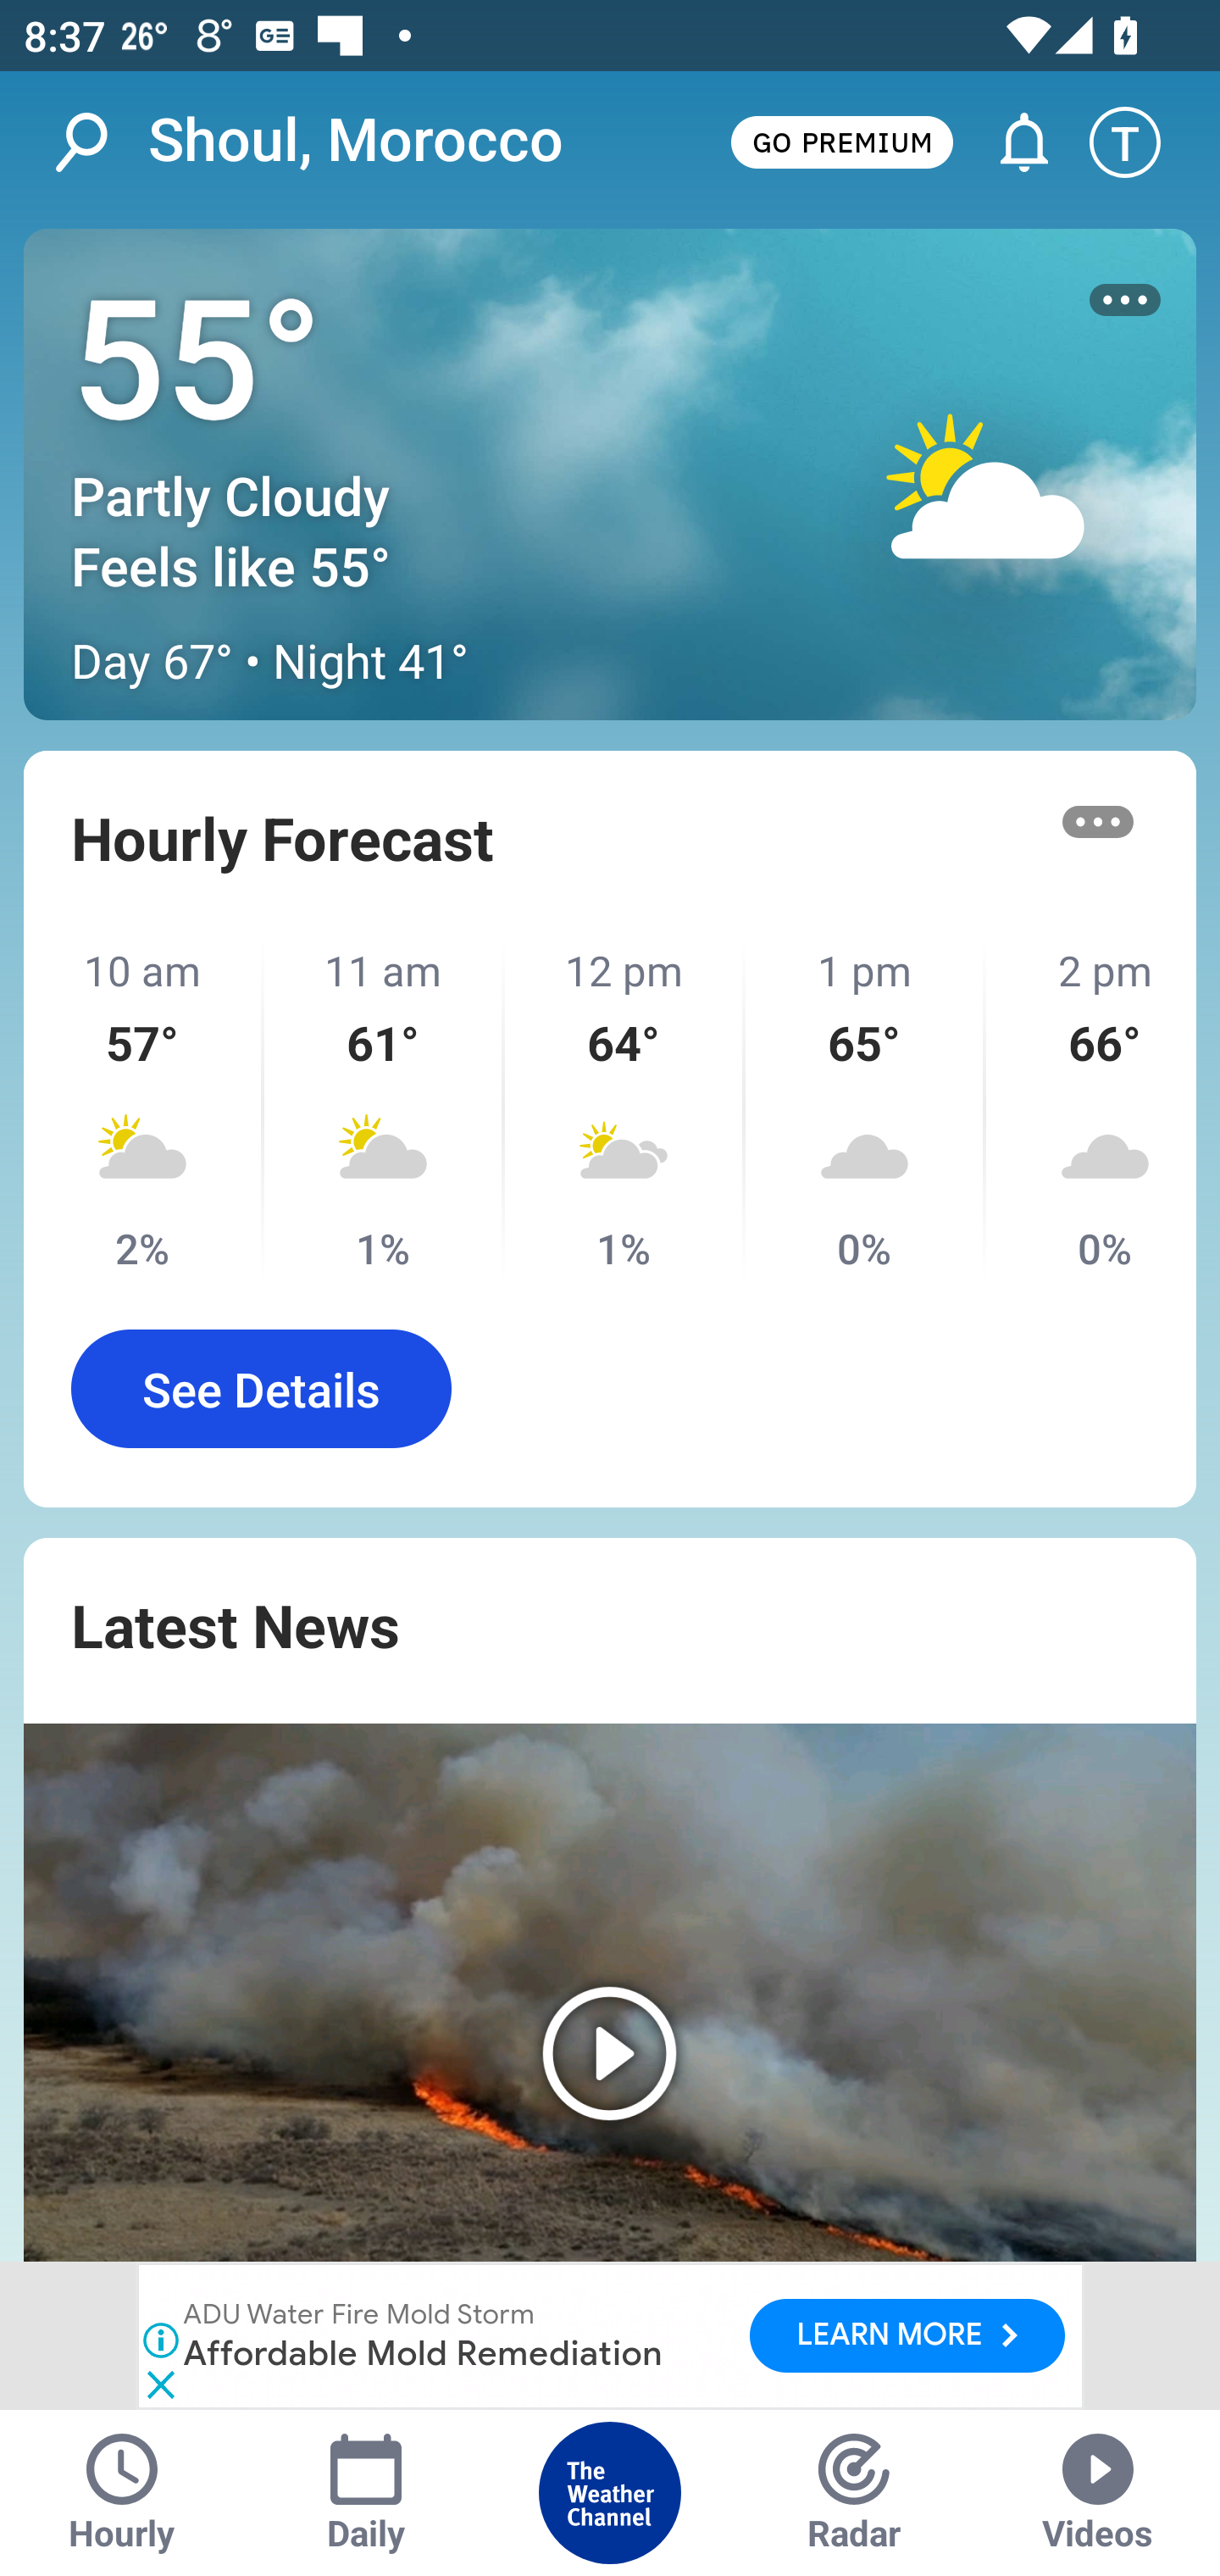 This screenshot has width=1220, height=2576. What do you see at coordinates (356, 141) in the screenshot?
I see `Shoul, Morocco` at bounding box center [356, 141].